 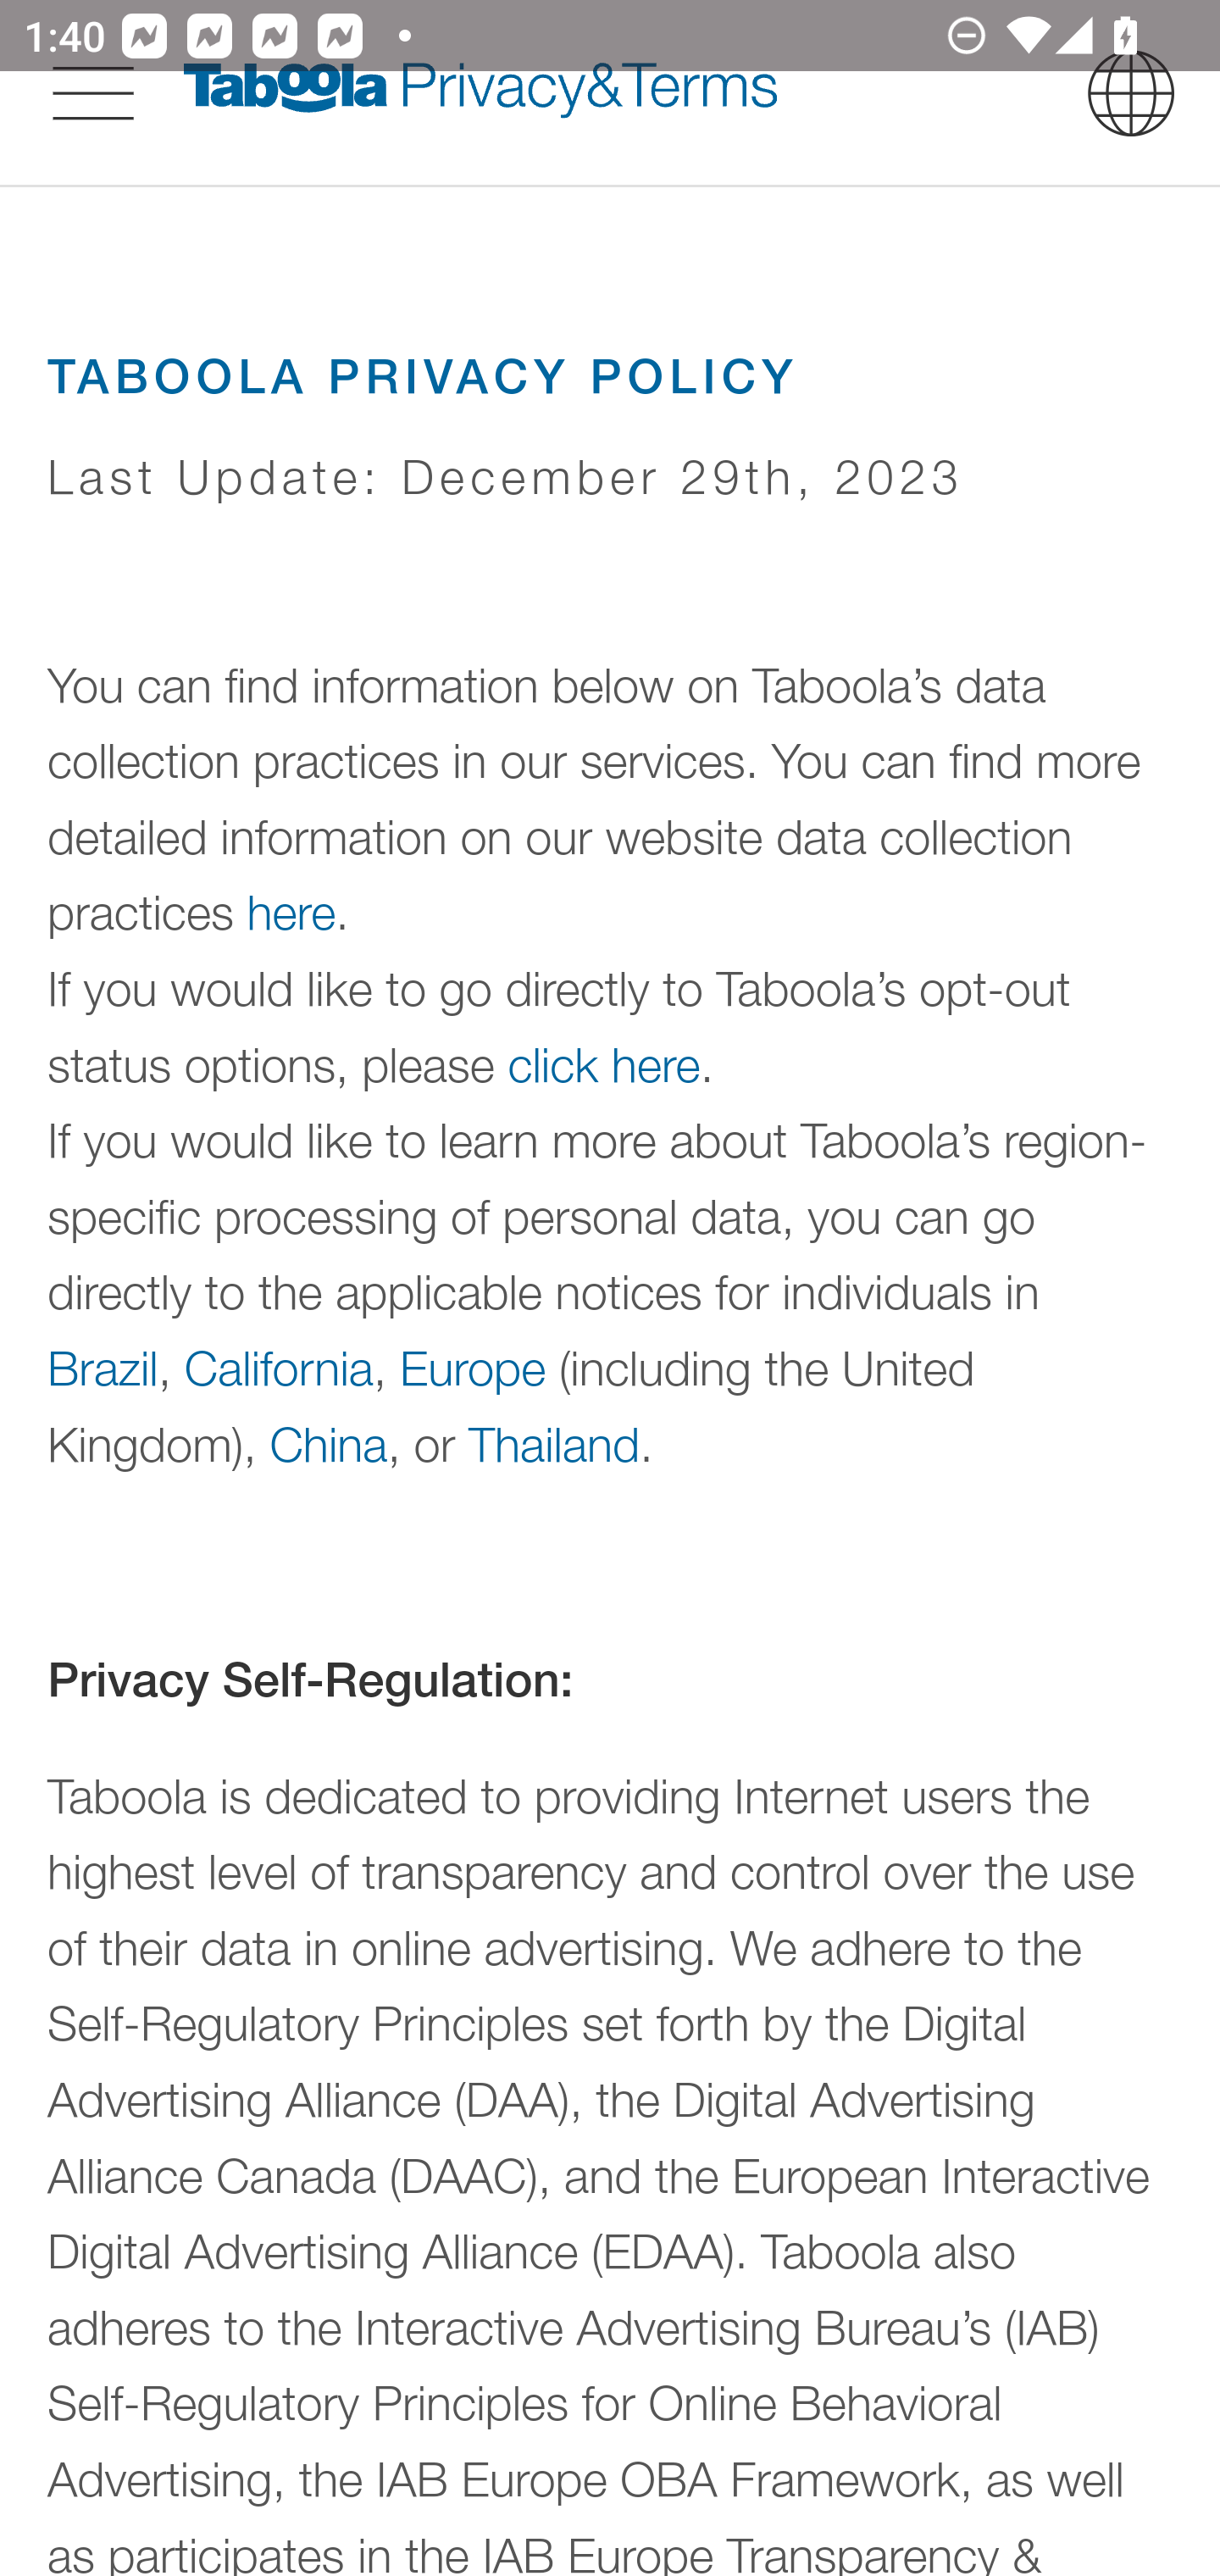 What do you see at coordinates (280, 1366) in the screenshot?
I see `California` at bounding box center [280, 1366].